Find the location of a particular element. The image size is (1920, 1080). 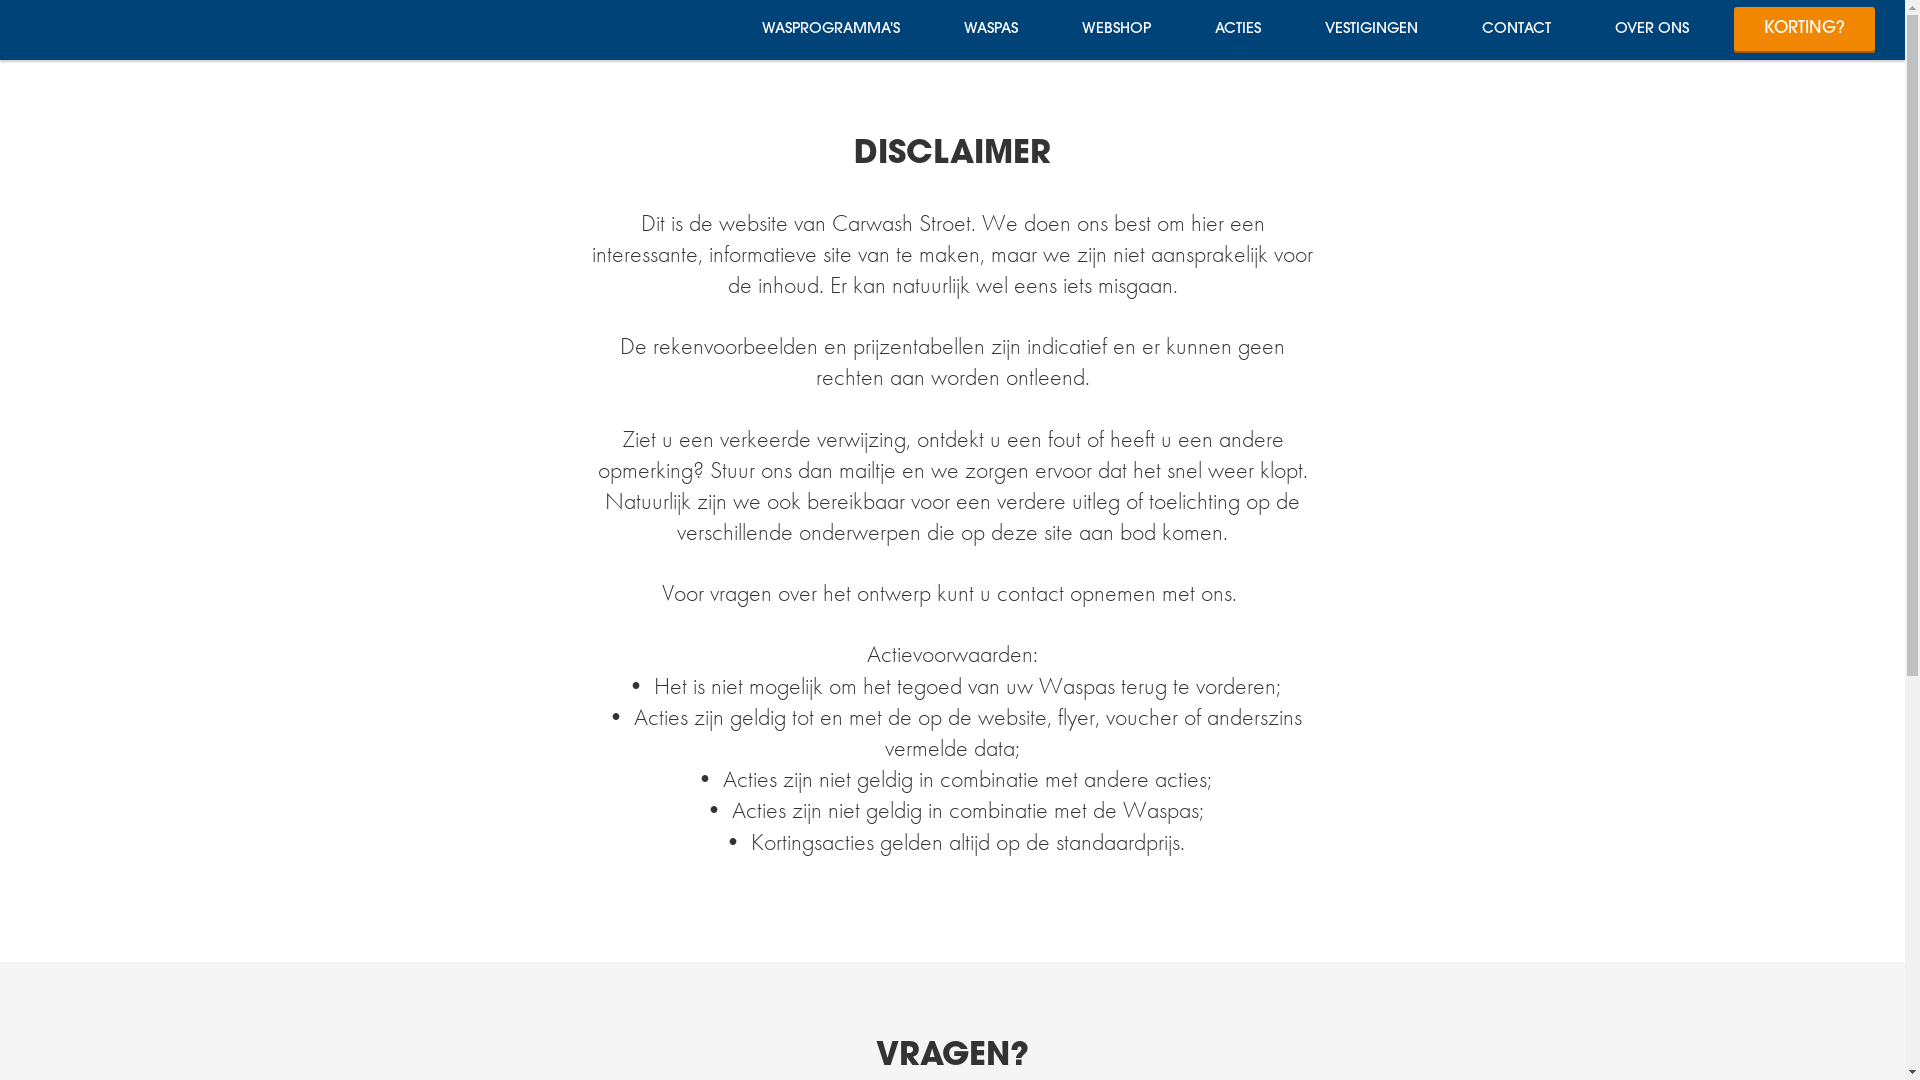

WEBSHOP is located at coordinates (1116, 30).